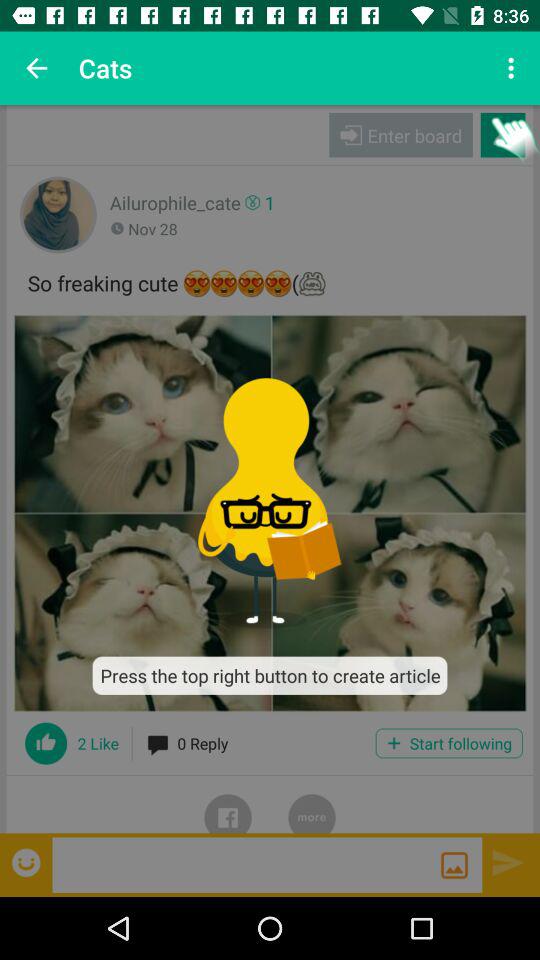 The width and height of the screenshot is (540, 960). Describe the element at coordinates (28, 862) in the screenshot. I see `open emoji selection` at that location.